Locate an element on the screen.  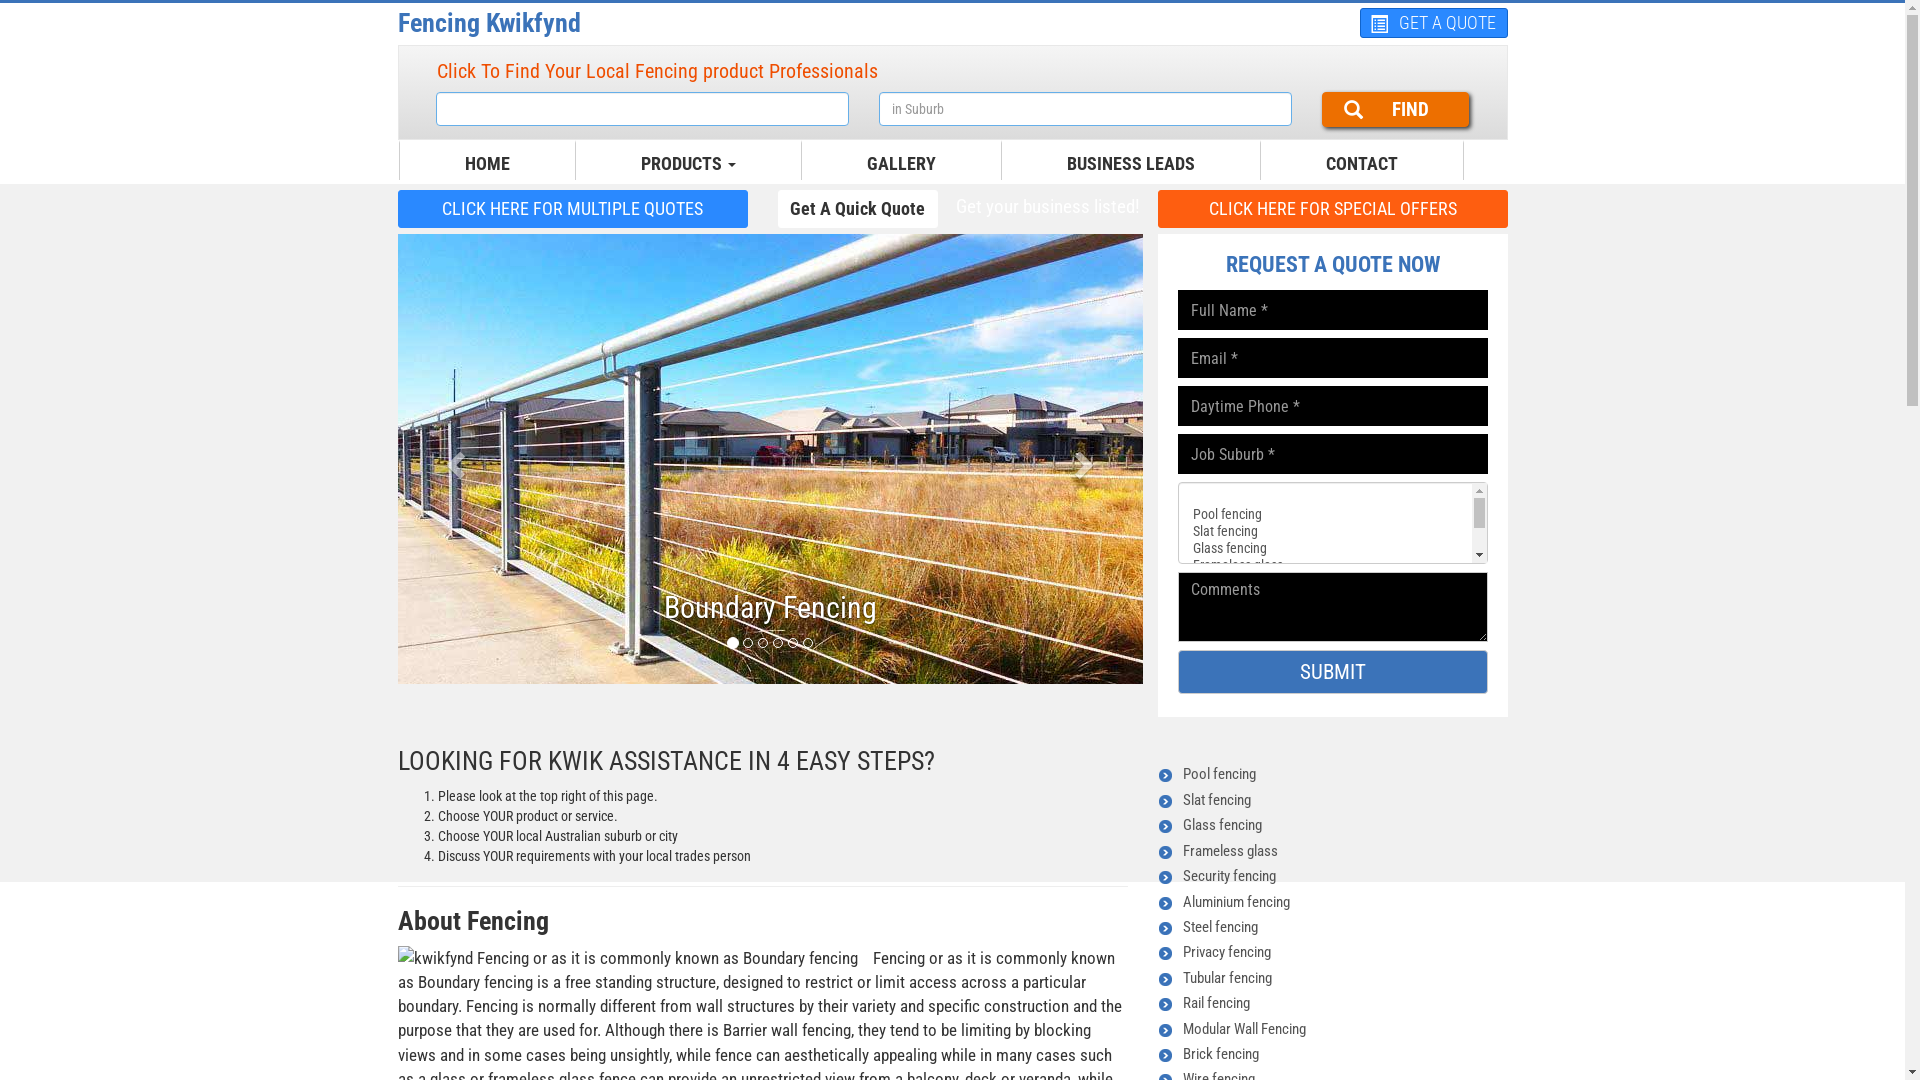
Brick fencing is located at coordinates (1220, 1054).